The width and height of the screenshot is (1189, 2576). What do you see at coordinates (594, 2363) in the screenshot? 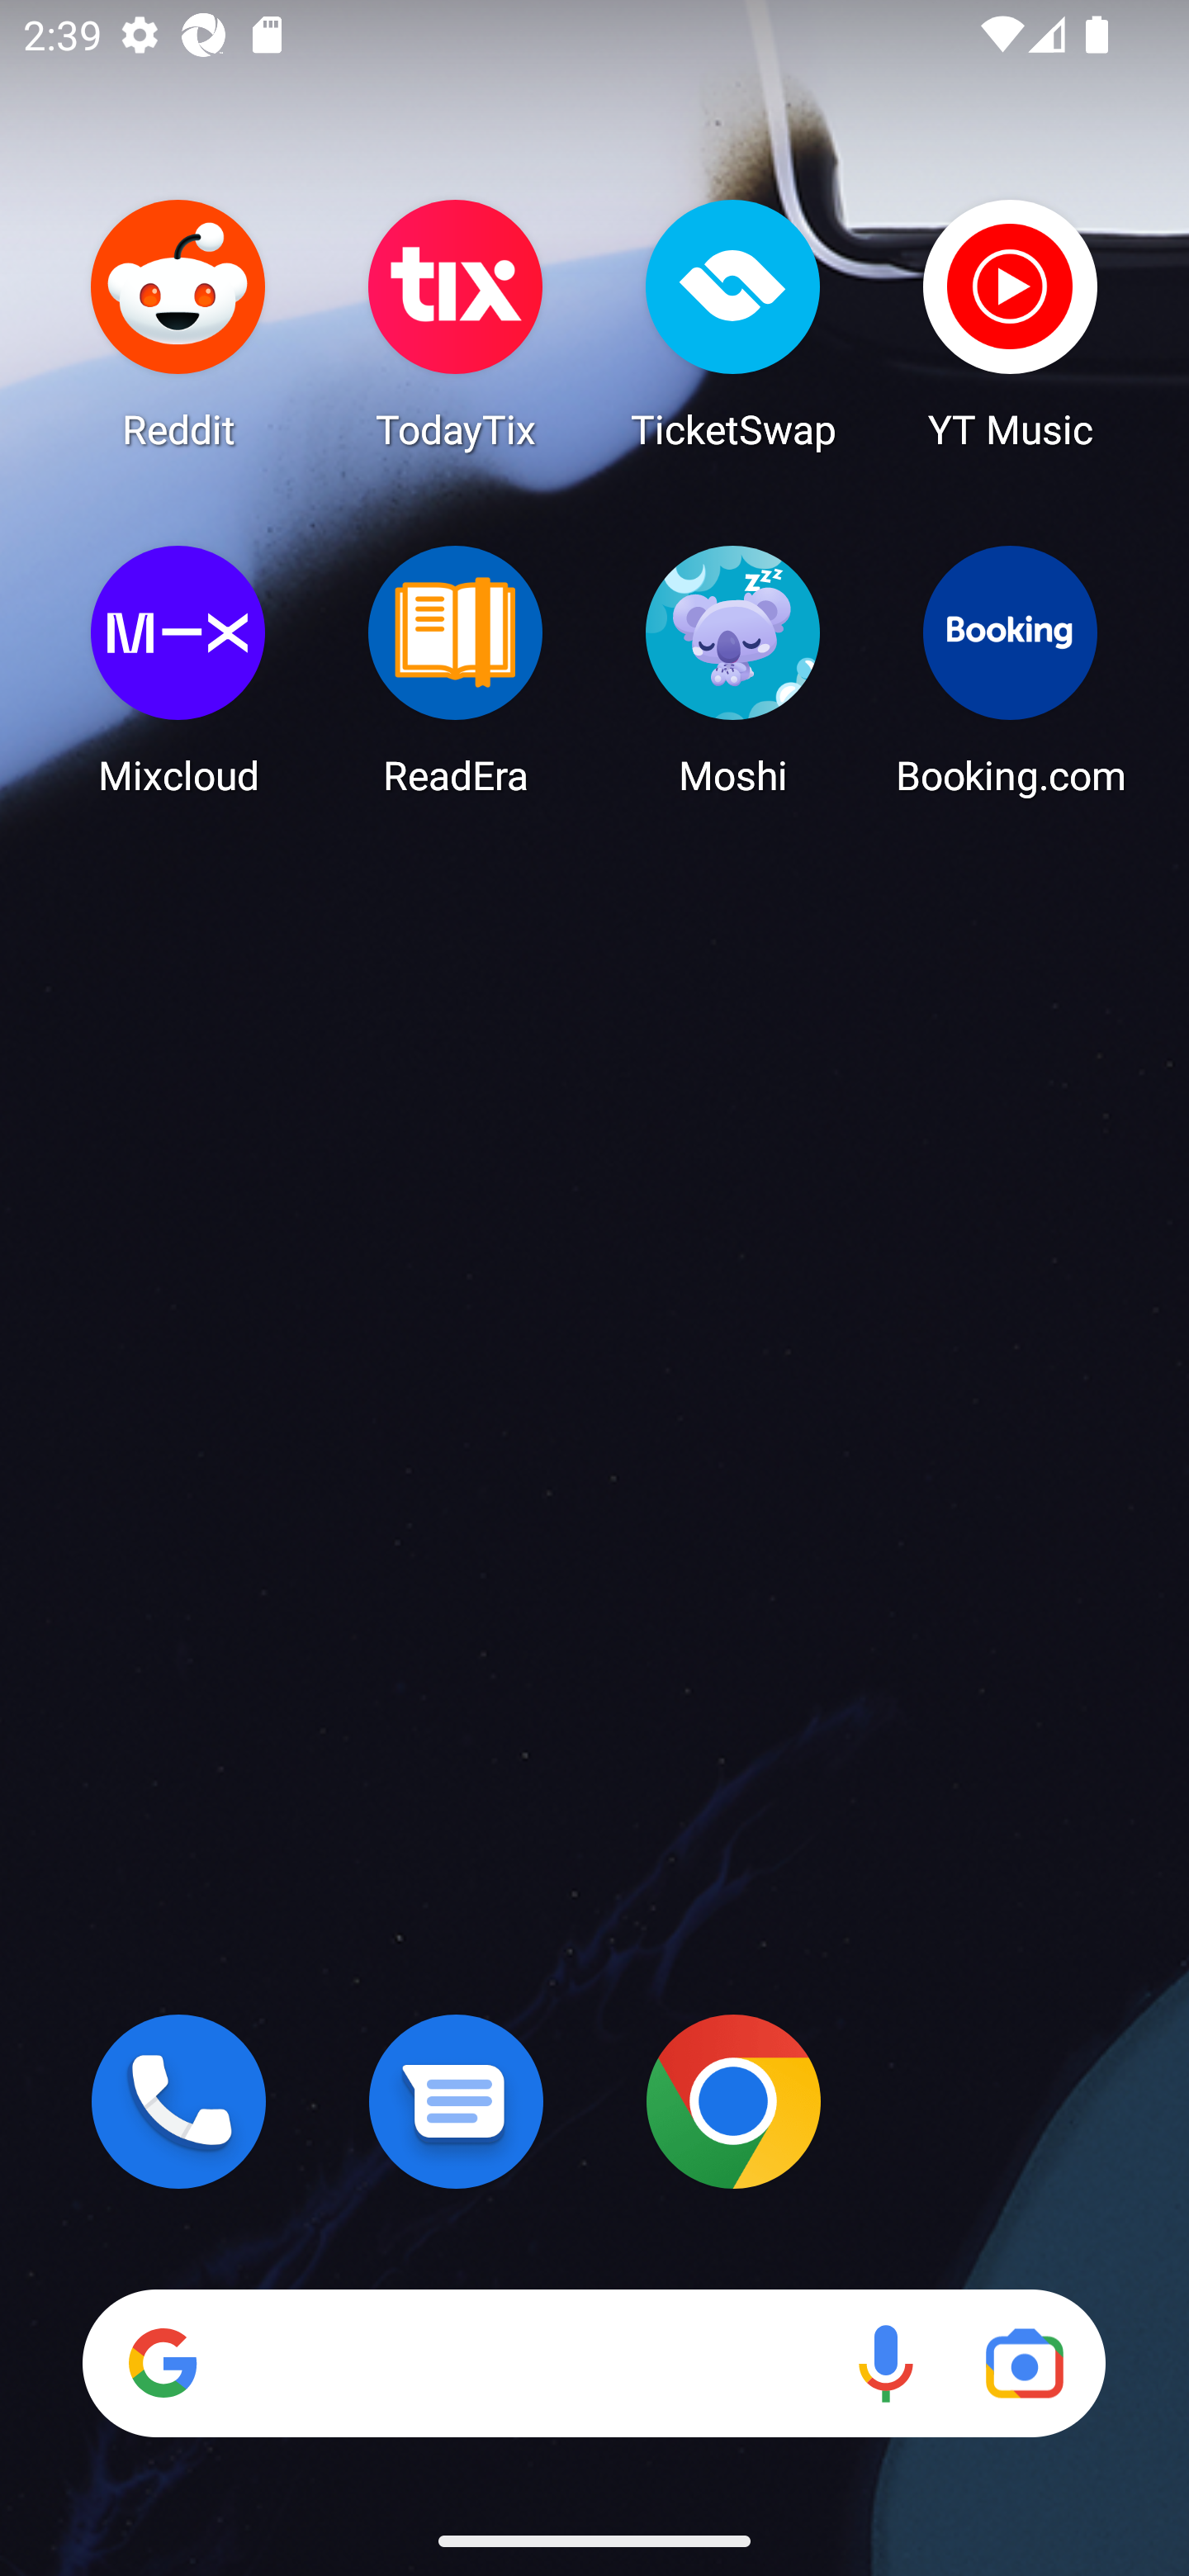
I see `Search Voice search Google Lens` at bounding box center [594, 2363].